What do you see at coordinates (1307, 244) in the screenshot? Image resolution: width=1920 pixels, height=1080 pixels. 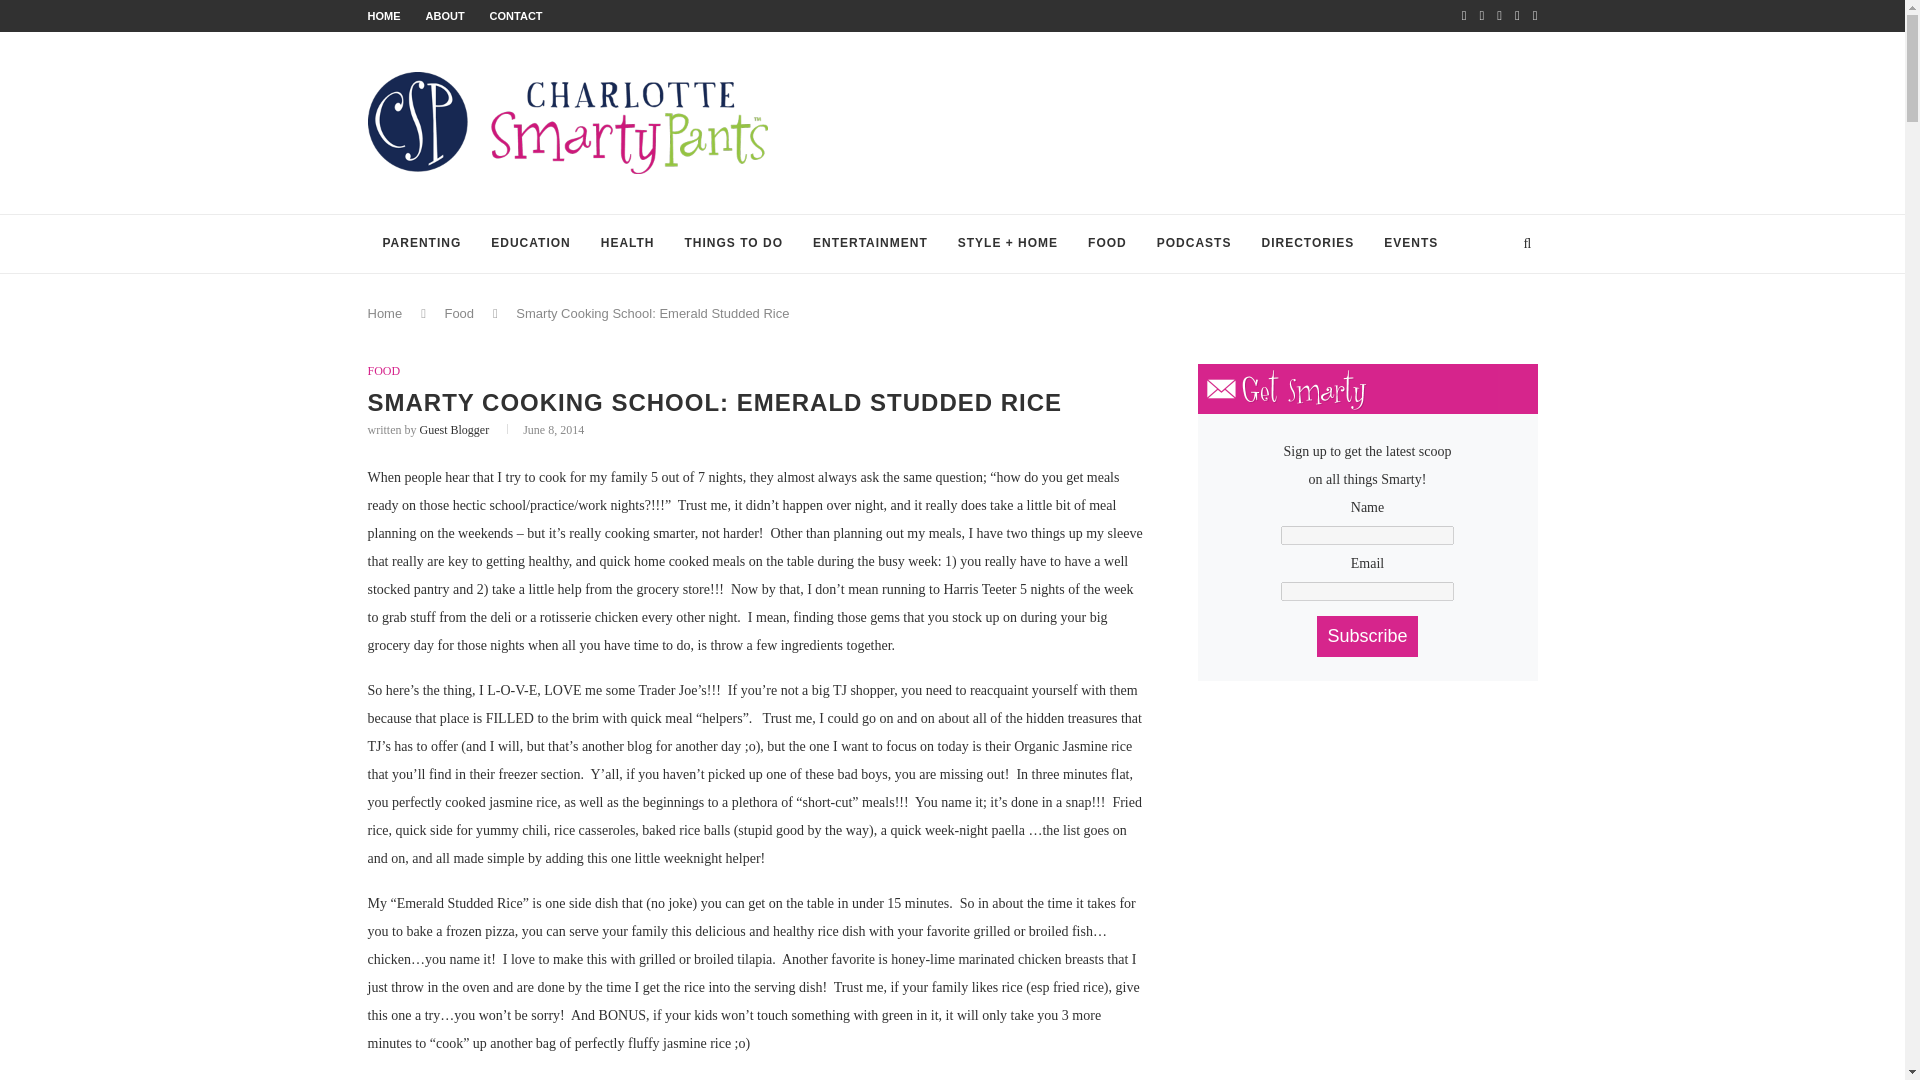 I see `DIRECTORIES` at bounding box center [1307, 244].